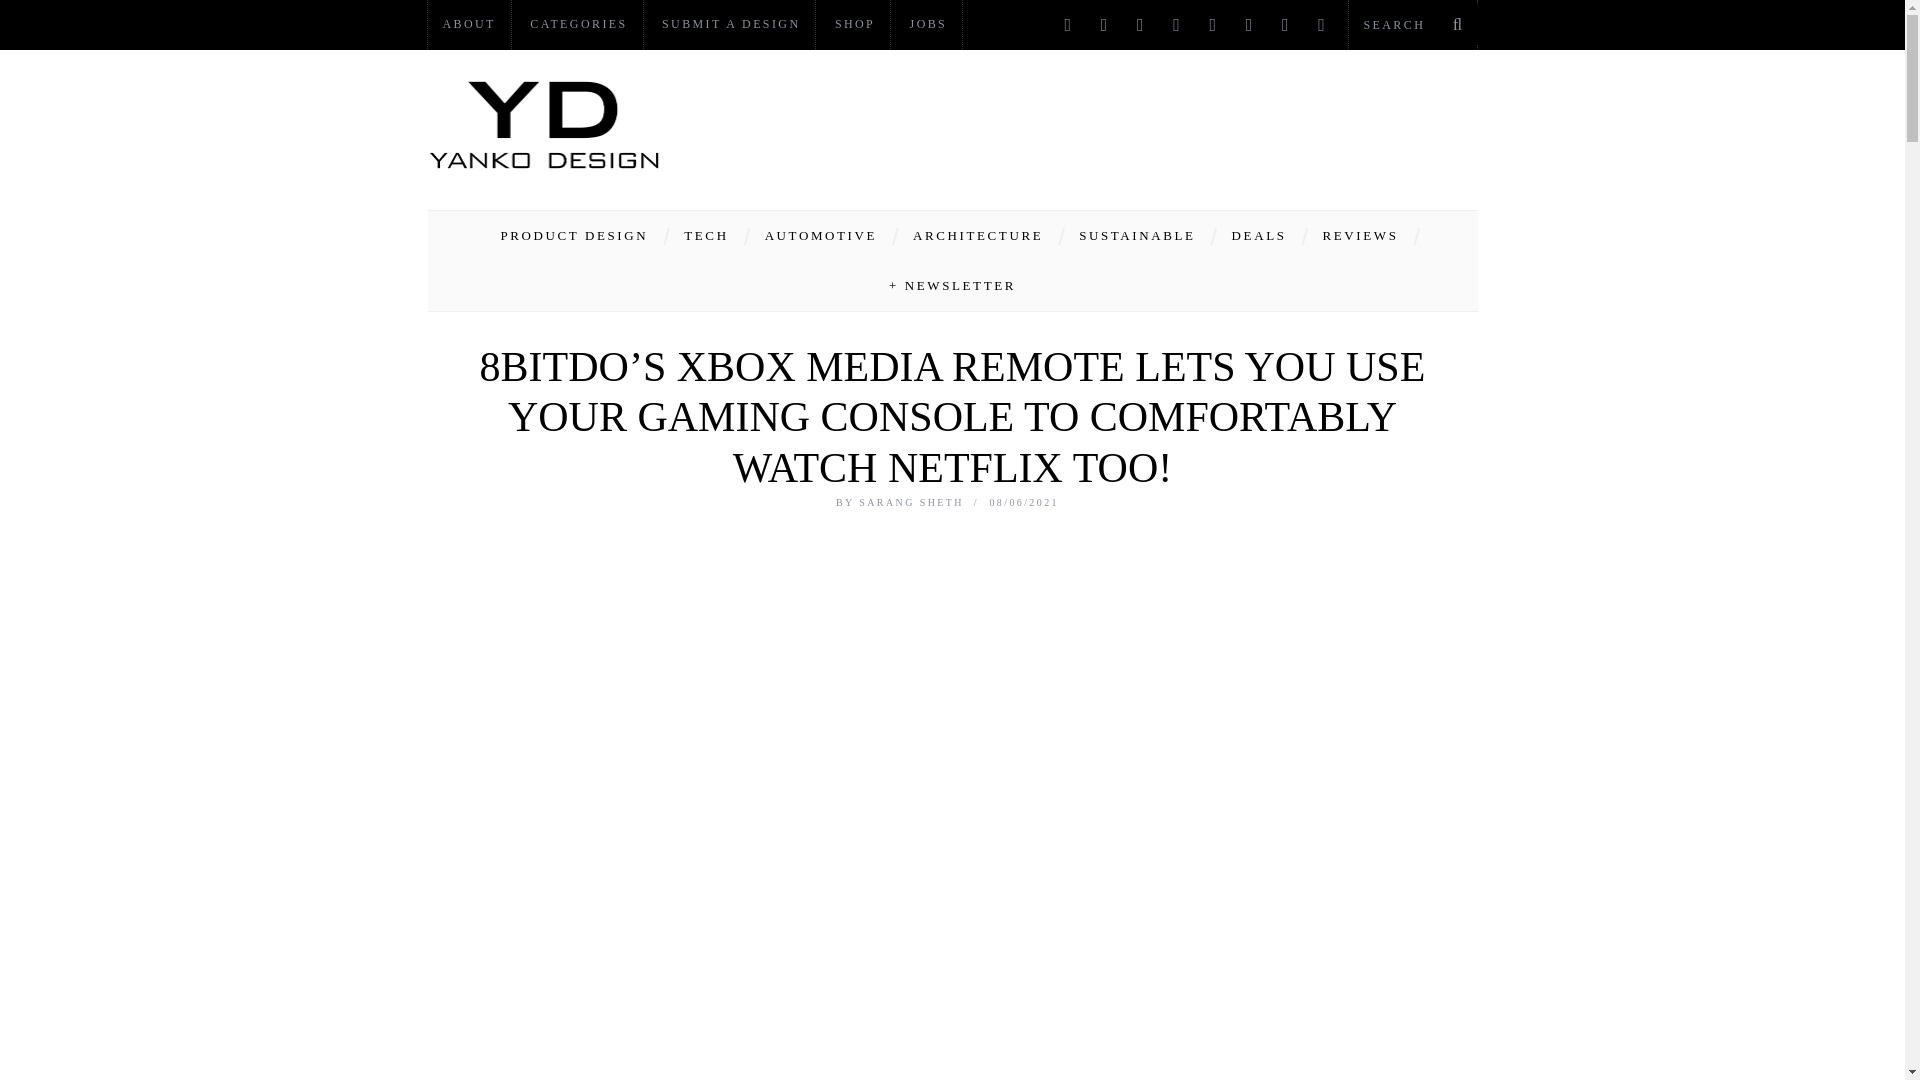 Image resolution: width=1920 pixels, height=1080 pixels. I want to click on SUBMIT A DESIGN, so click(730, 24).